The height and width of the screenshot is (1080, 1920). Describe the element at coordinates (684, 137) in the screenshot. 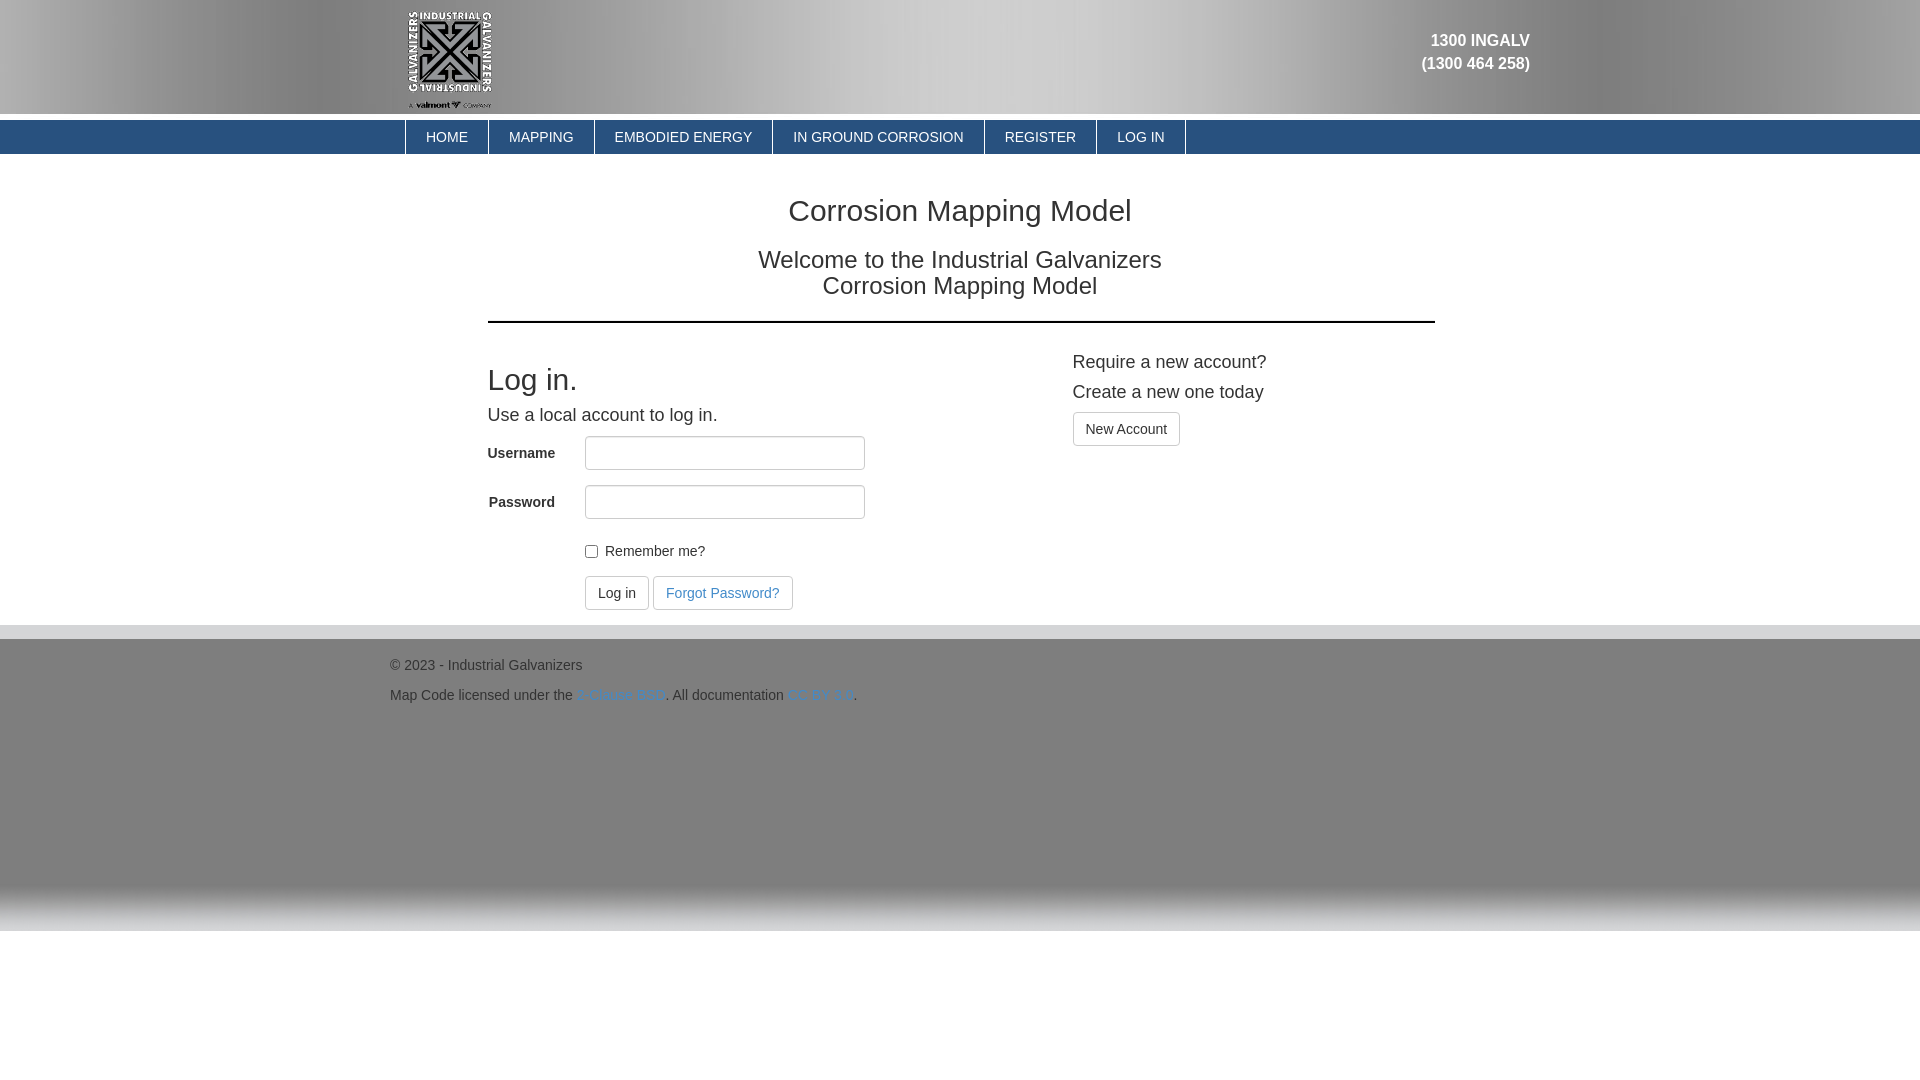

I see `EMBODIED ENERGY` at that location.